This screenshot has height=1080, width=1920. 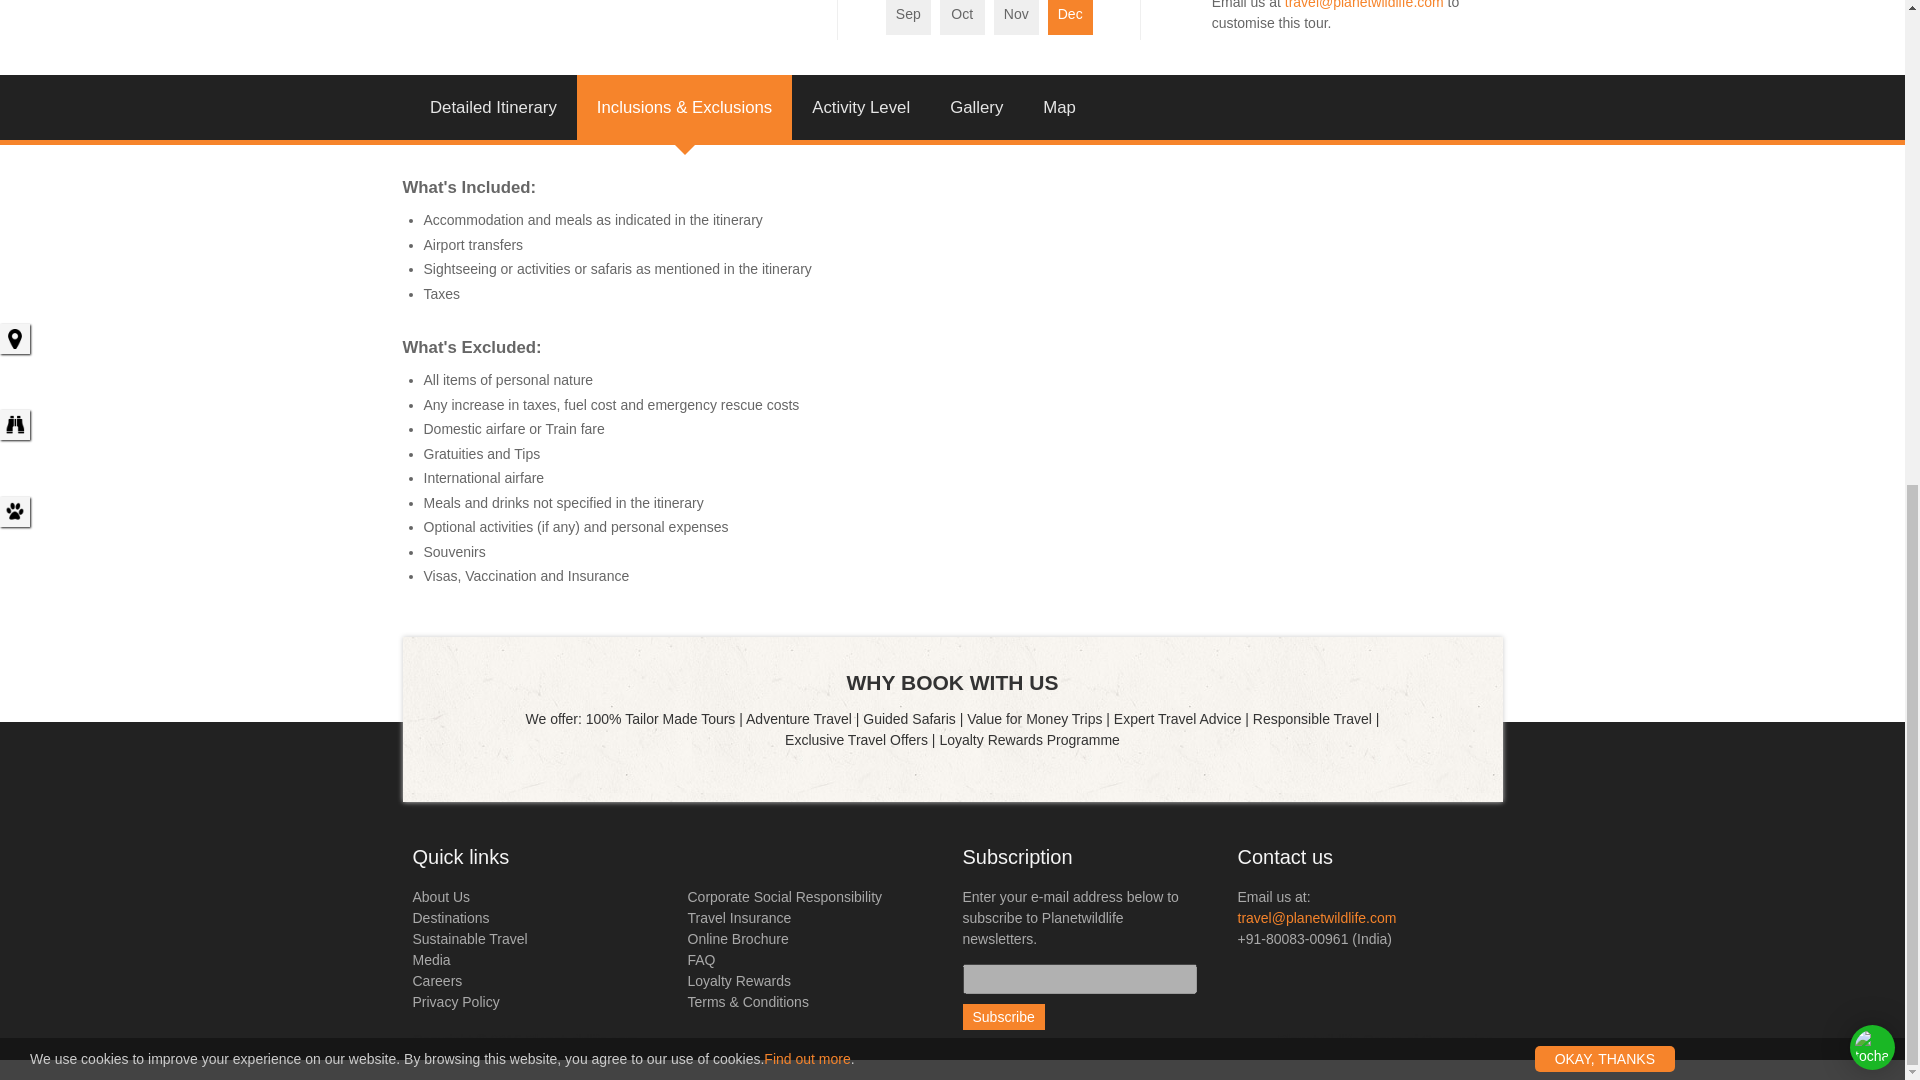 I want to click on Subscribe, so click(x=1002, y=1017).